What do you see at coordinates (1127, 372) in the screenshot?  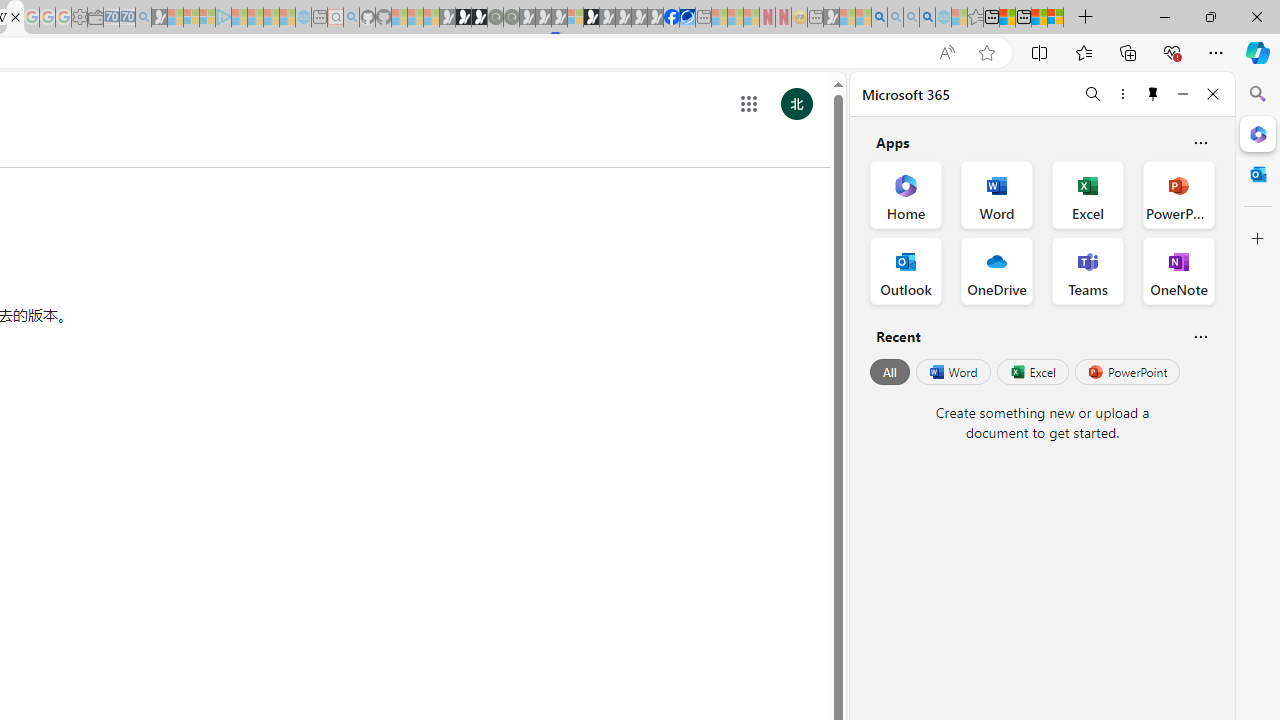 I see `PowerPoint` at bounding box center [1127, 372].